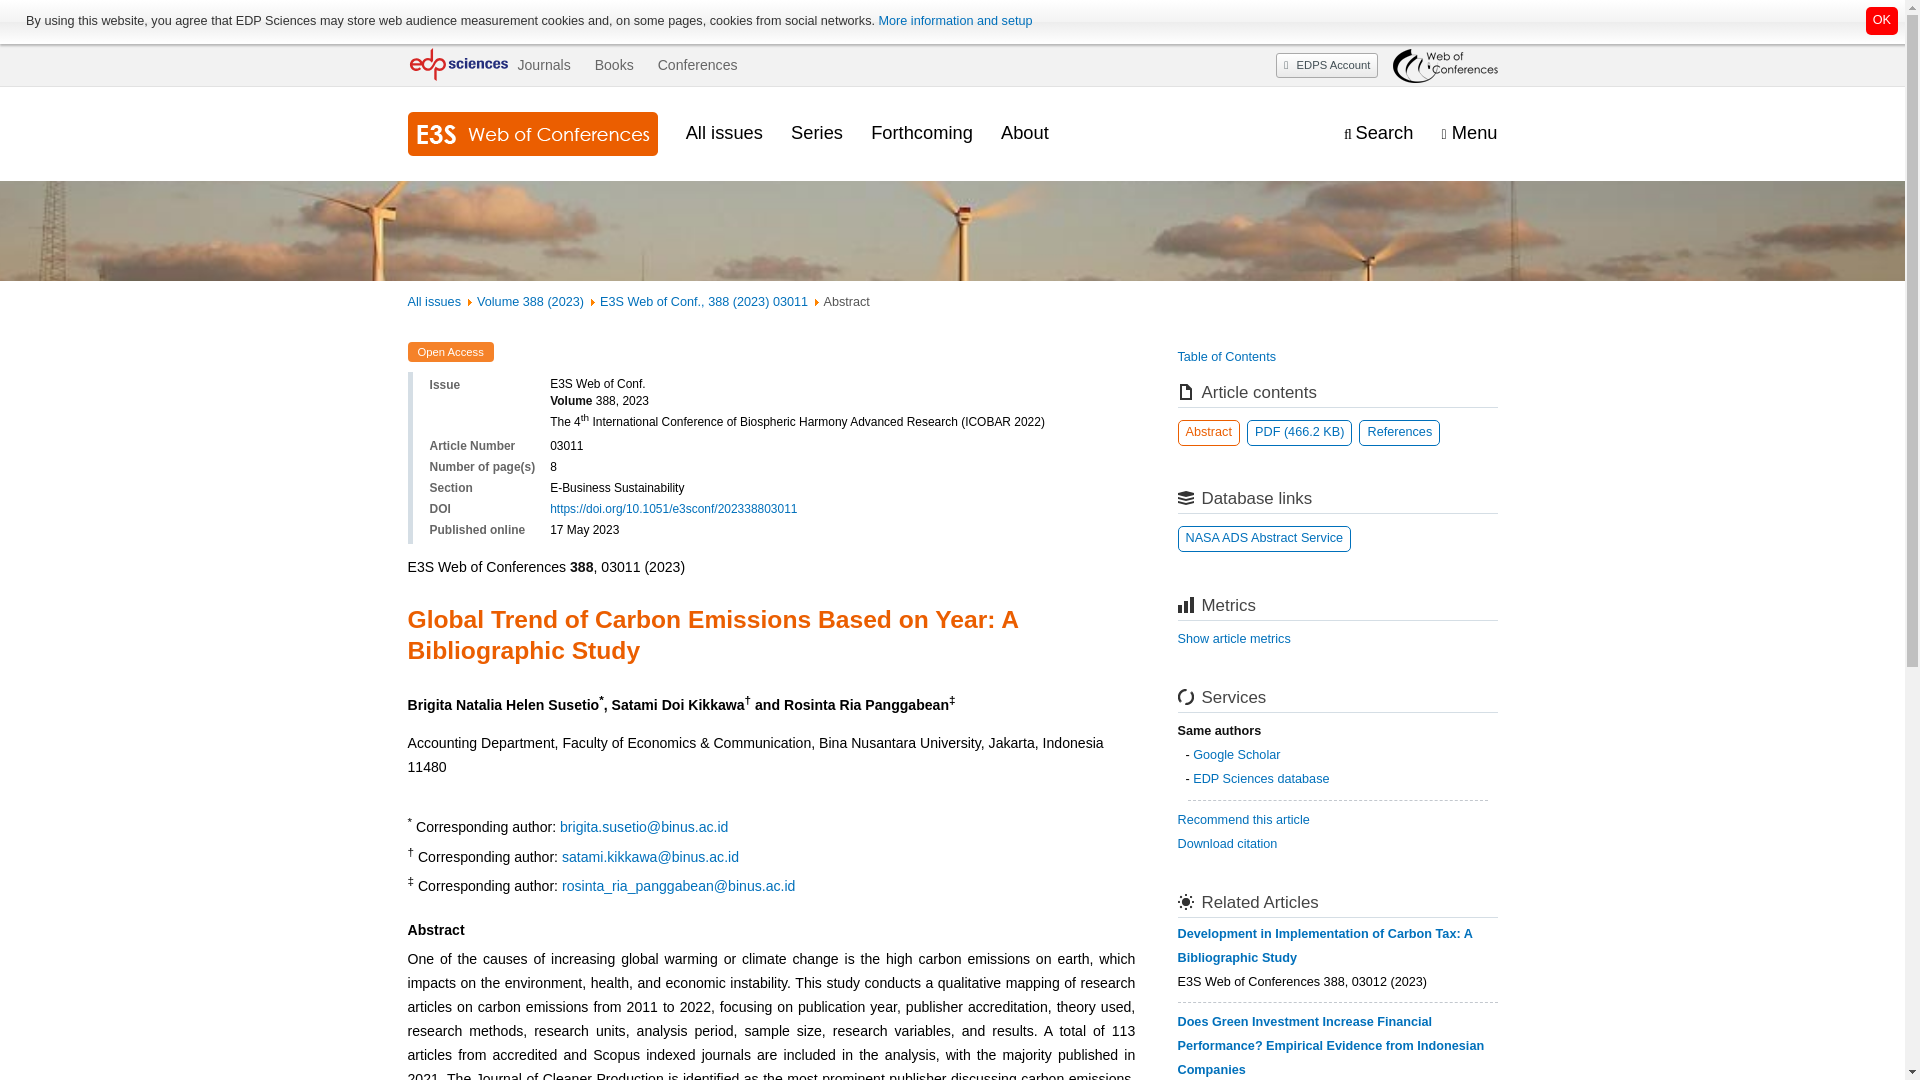 This screenshot has width=1920, height=1080. What do you see at coordinates (698, 65) in the screenshot?
I see `Conferences` at bounding box center [698, 65].